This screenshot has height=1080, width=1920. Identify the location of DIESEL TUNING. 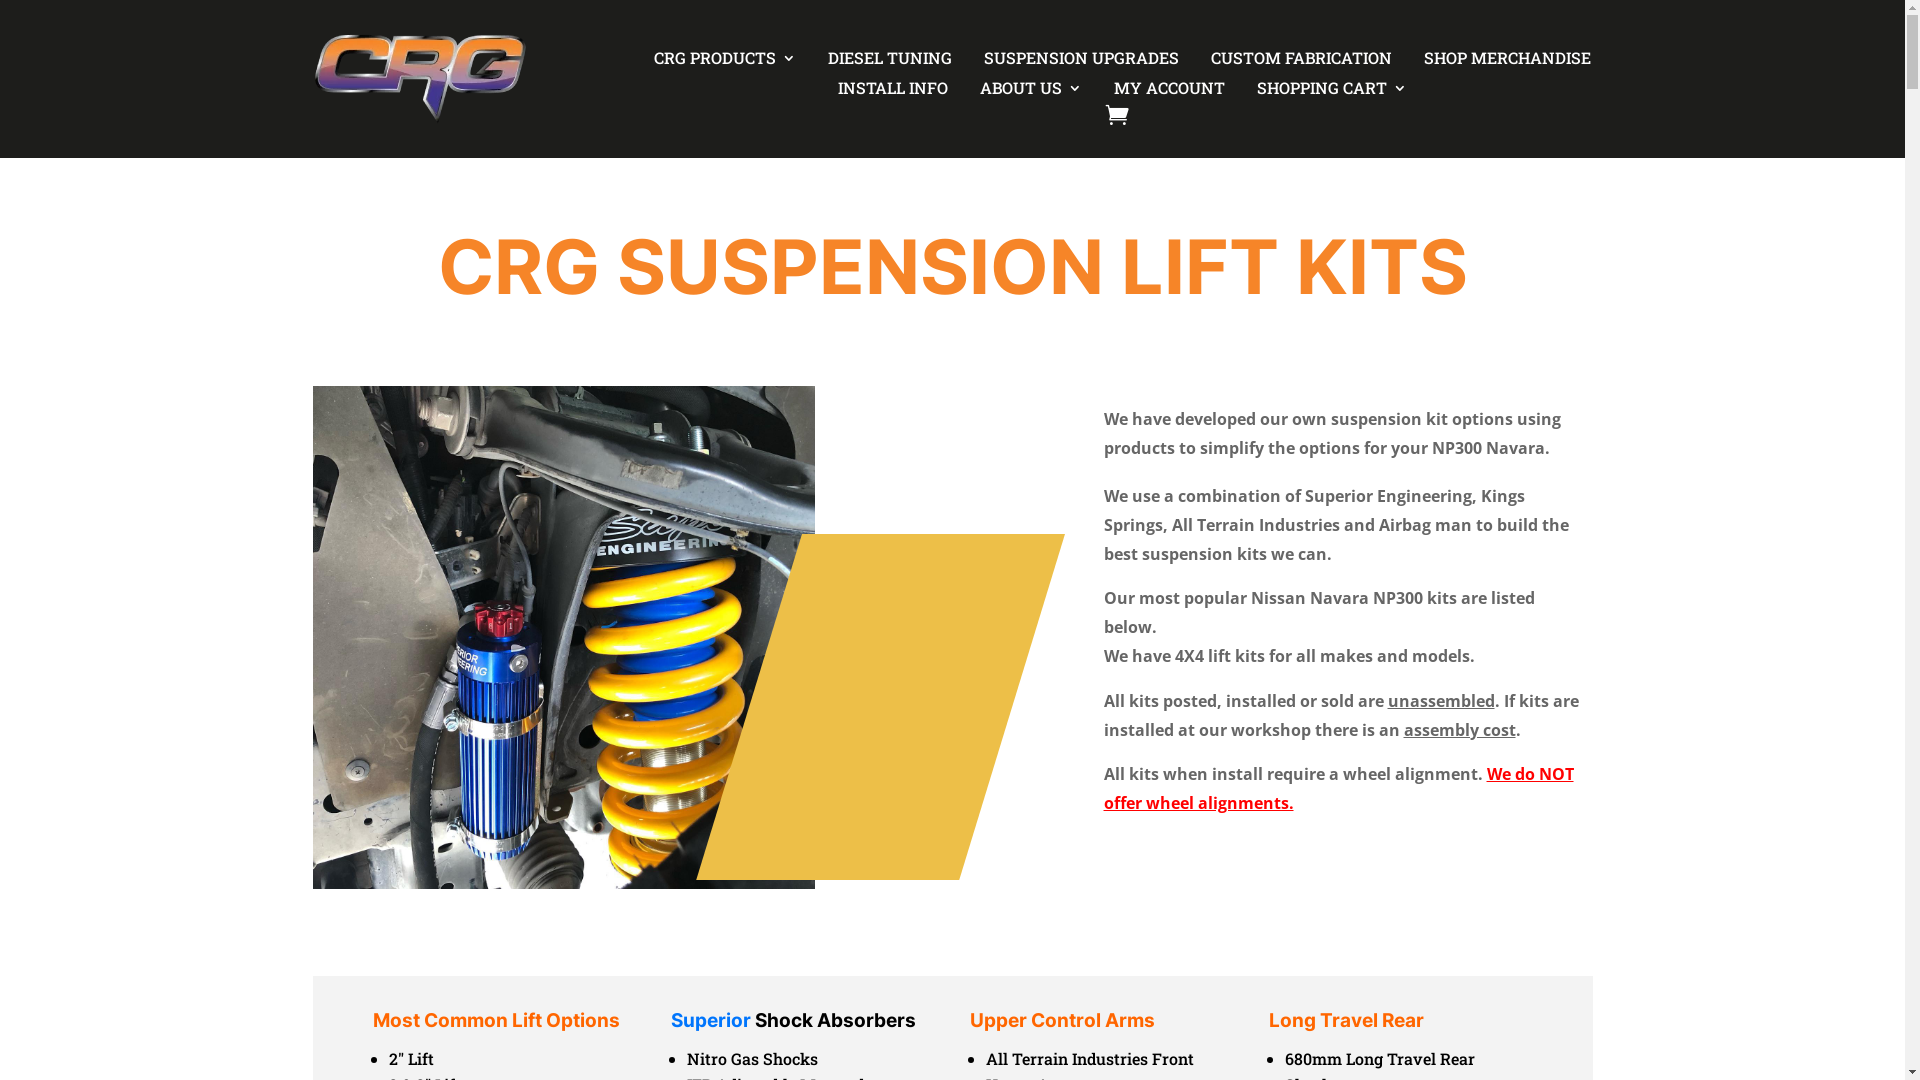
(885, 62).